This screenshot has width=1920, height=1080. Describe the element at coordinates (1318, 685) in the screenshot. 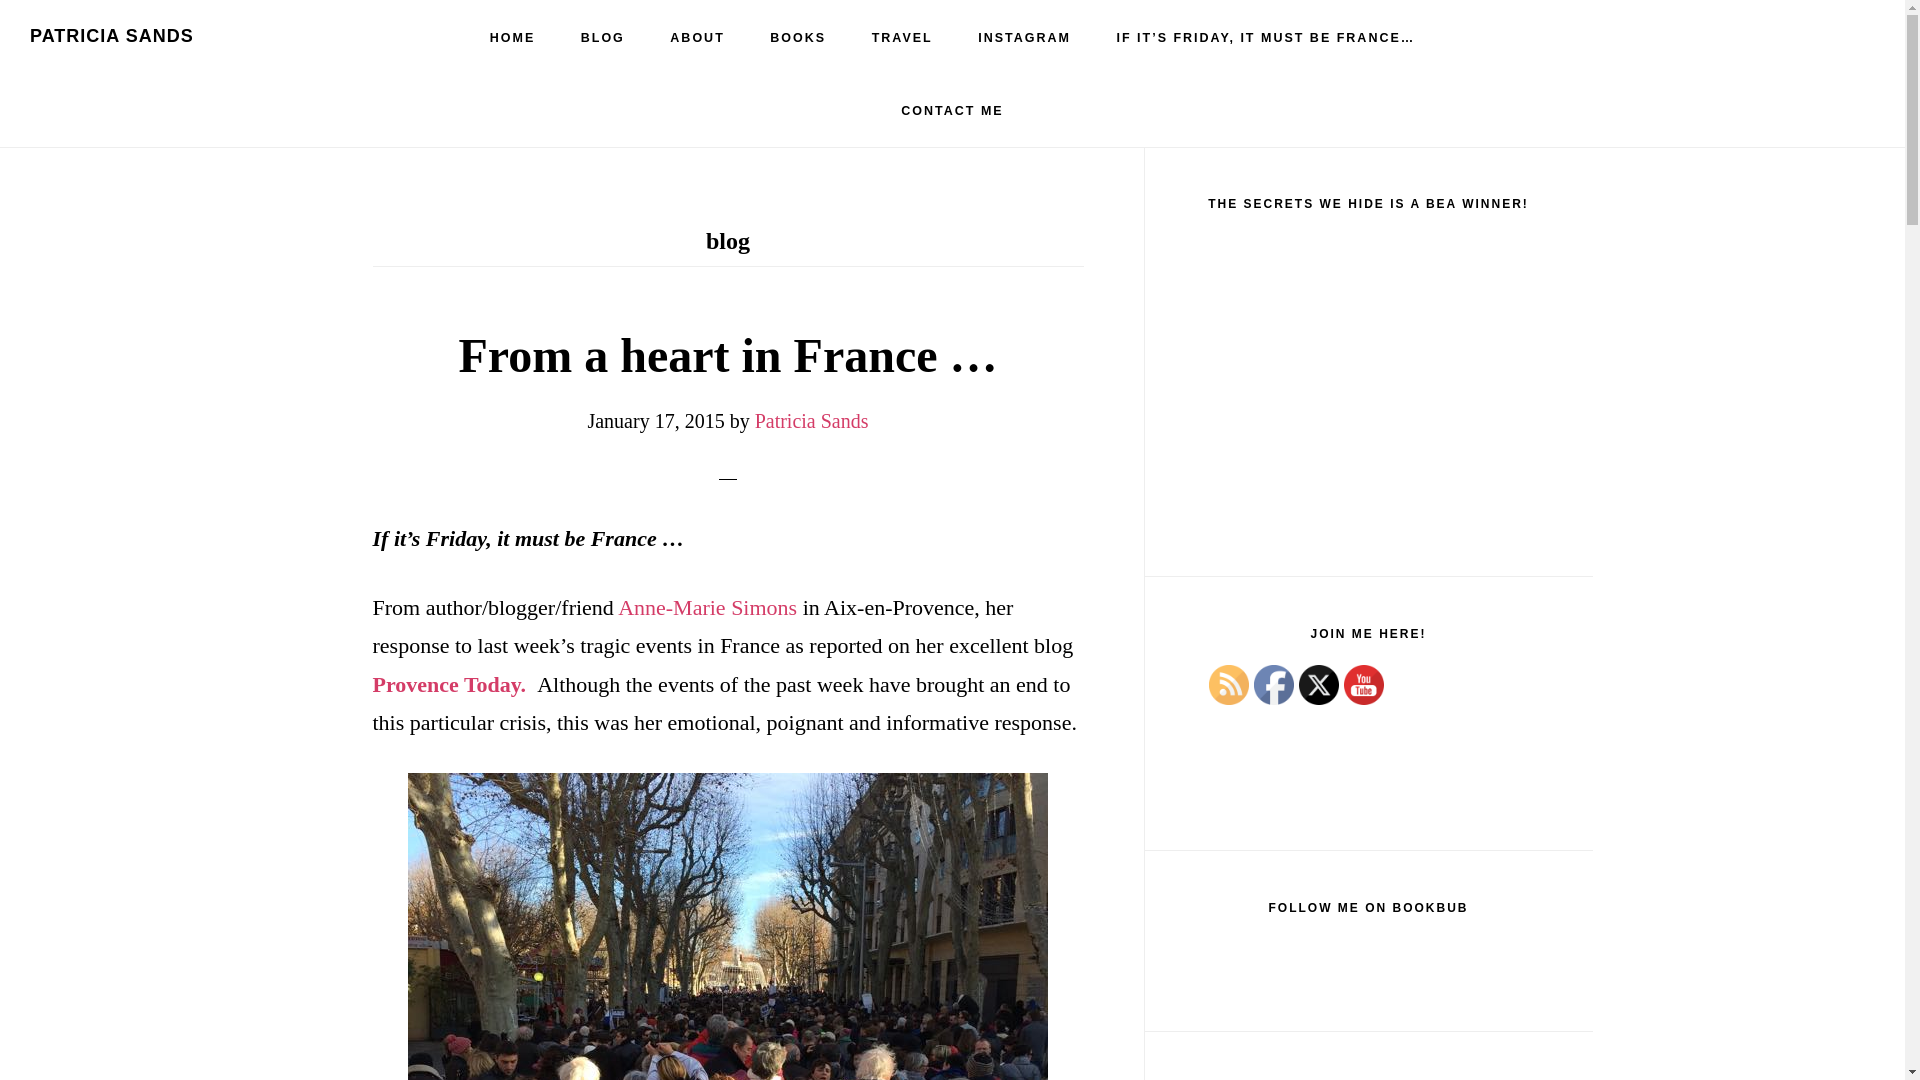

I see `Twitter` at that location.